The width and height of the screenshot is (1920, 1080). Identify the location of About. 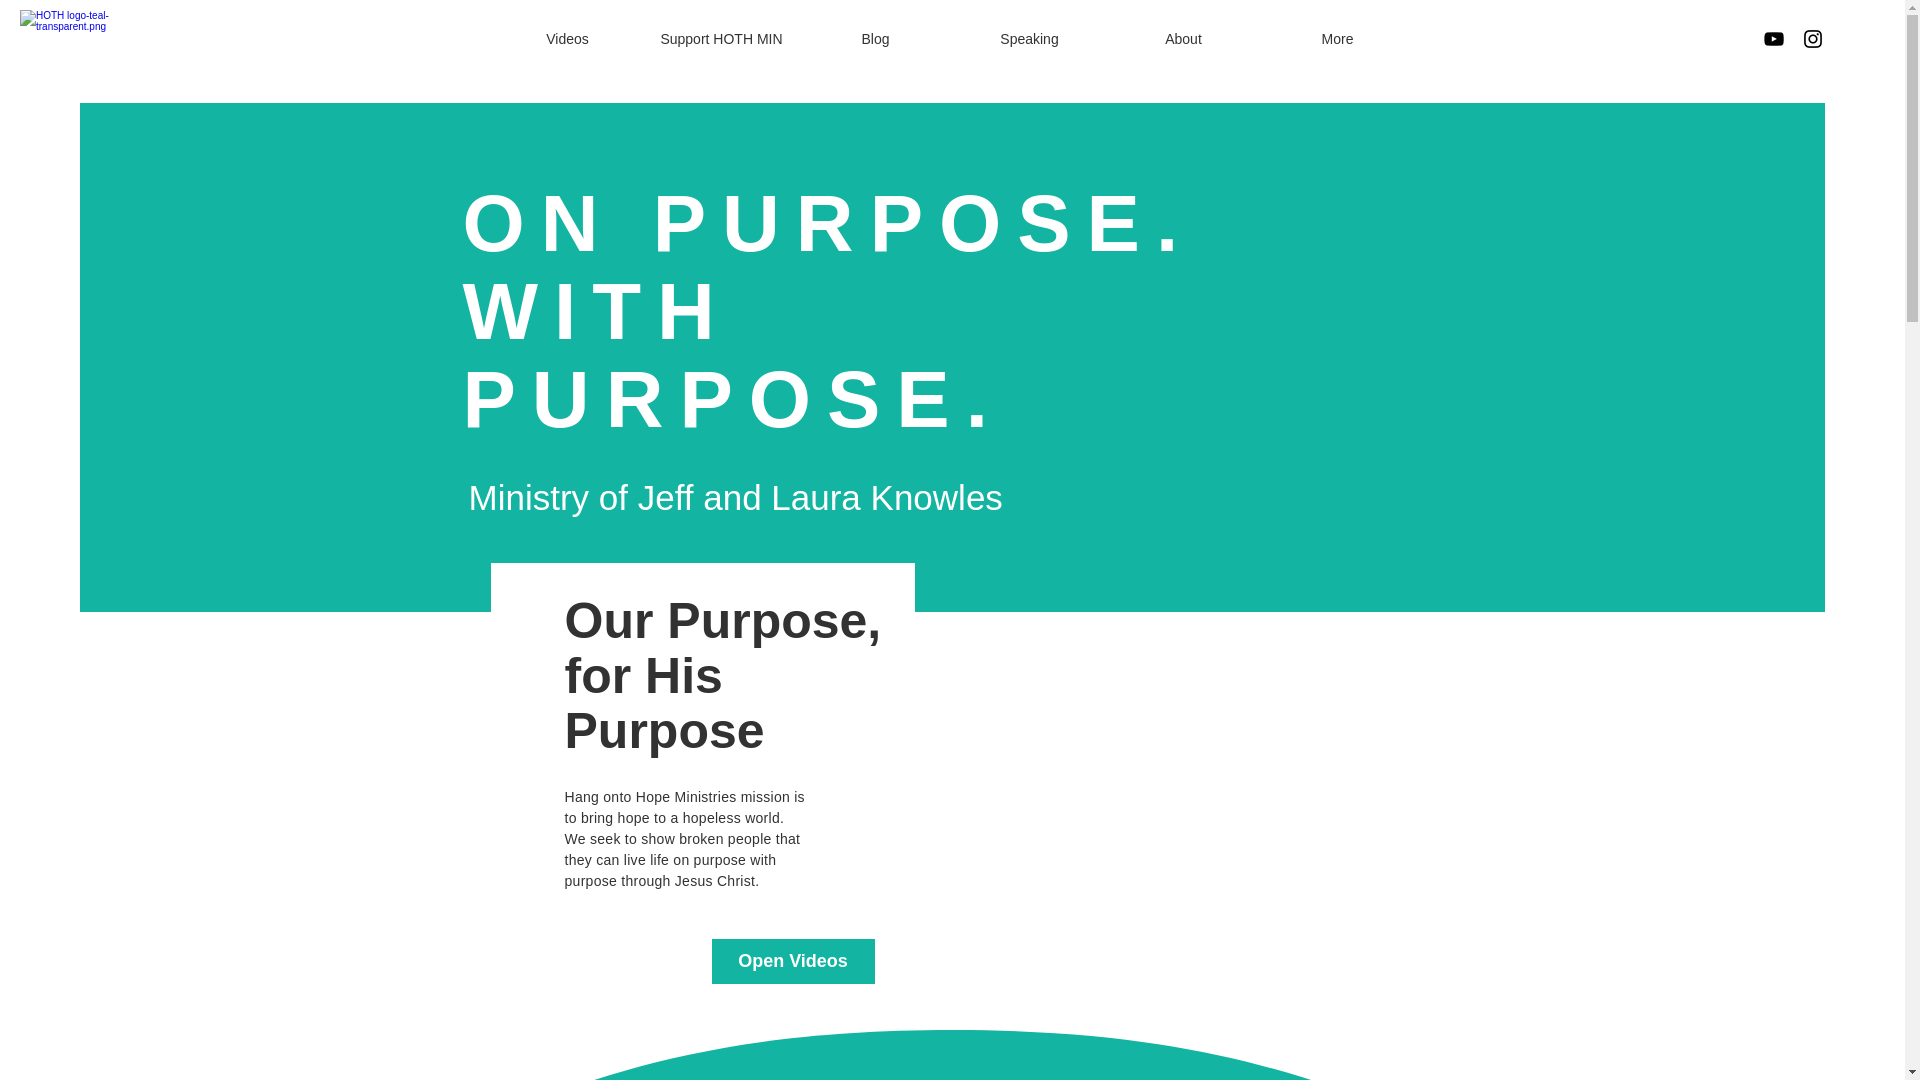
(1182, 38).